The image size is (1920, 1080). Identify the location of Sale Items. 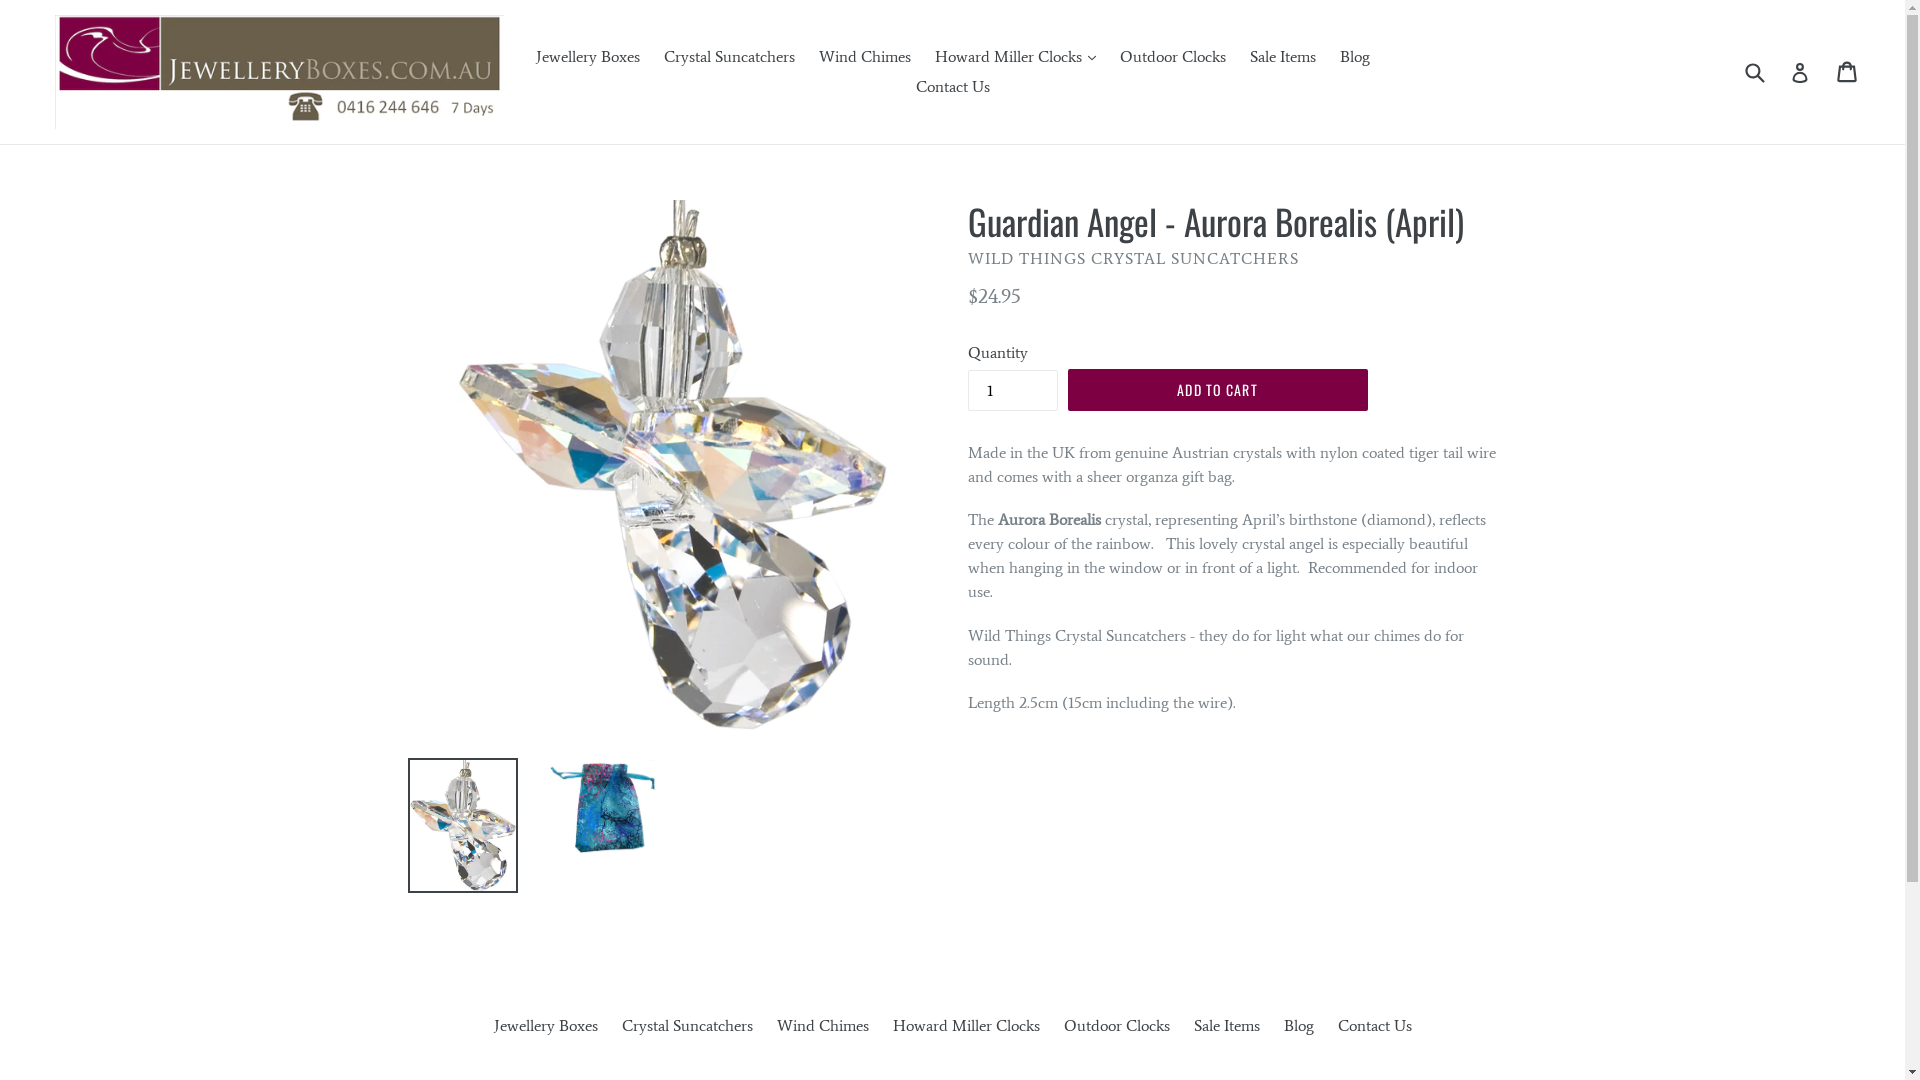
(1283, 57).